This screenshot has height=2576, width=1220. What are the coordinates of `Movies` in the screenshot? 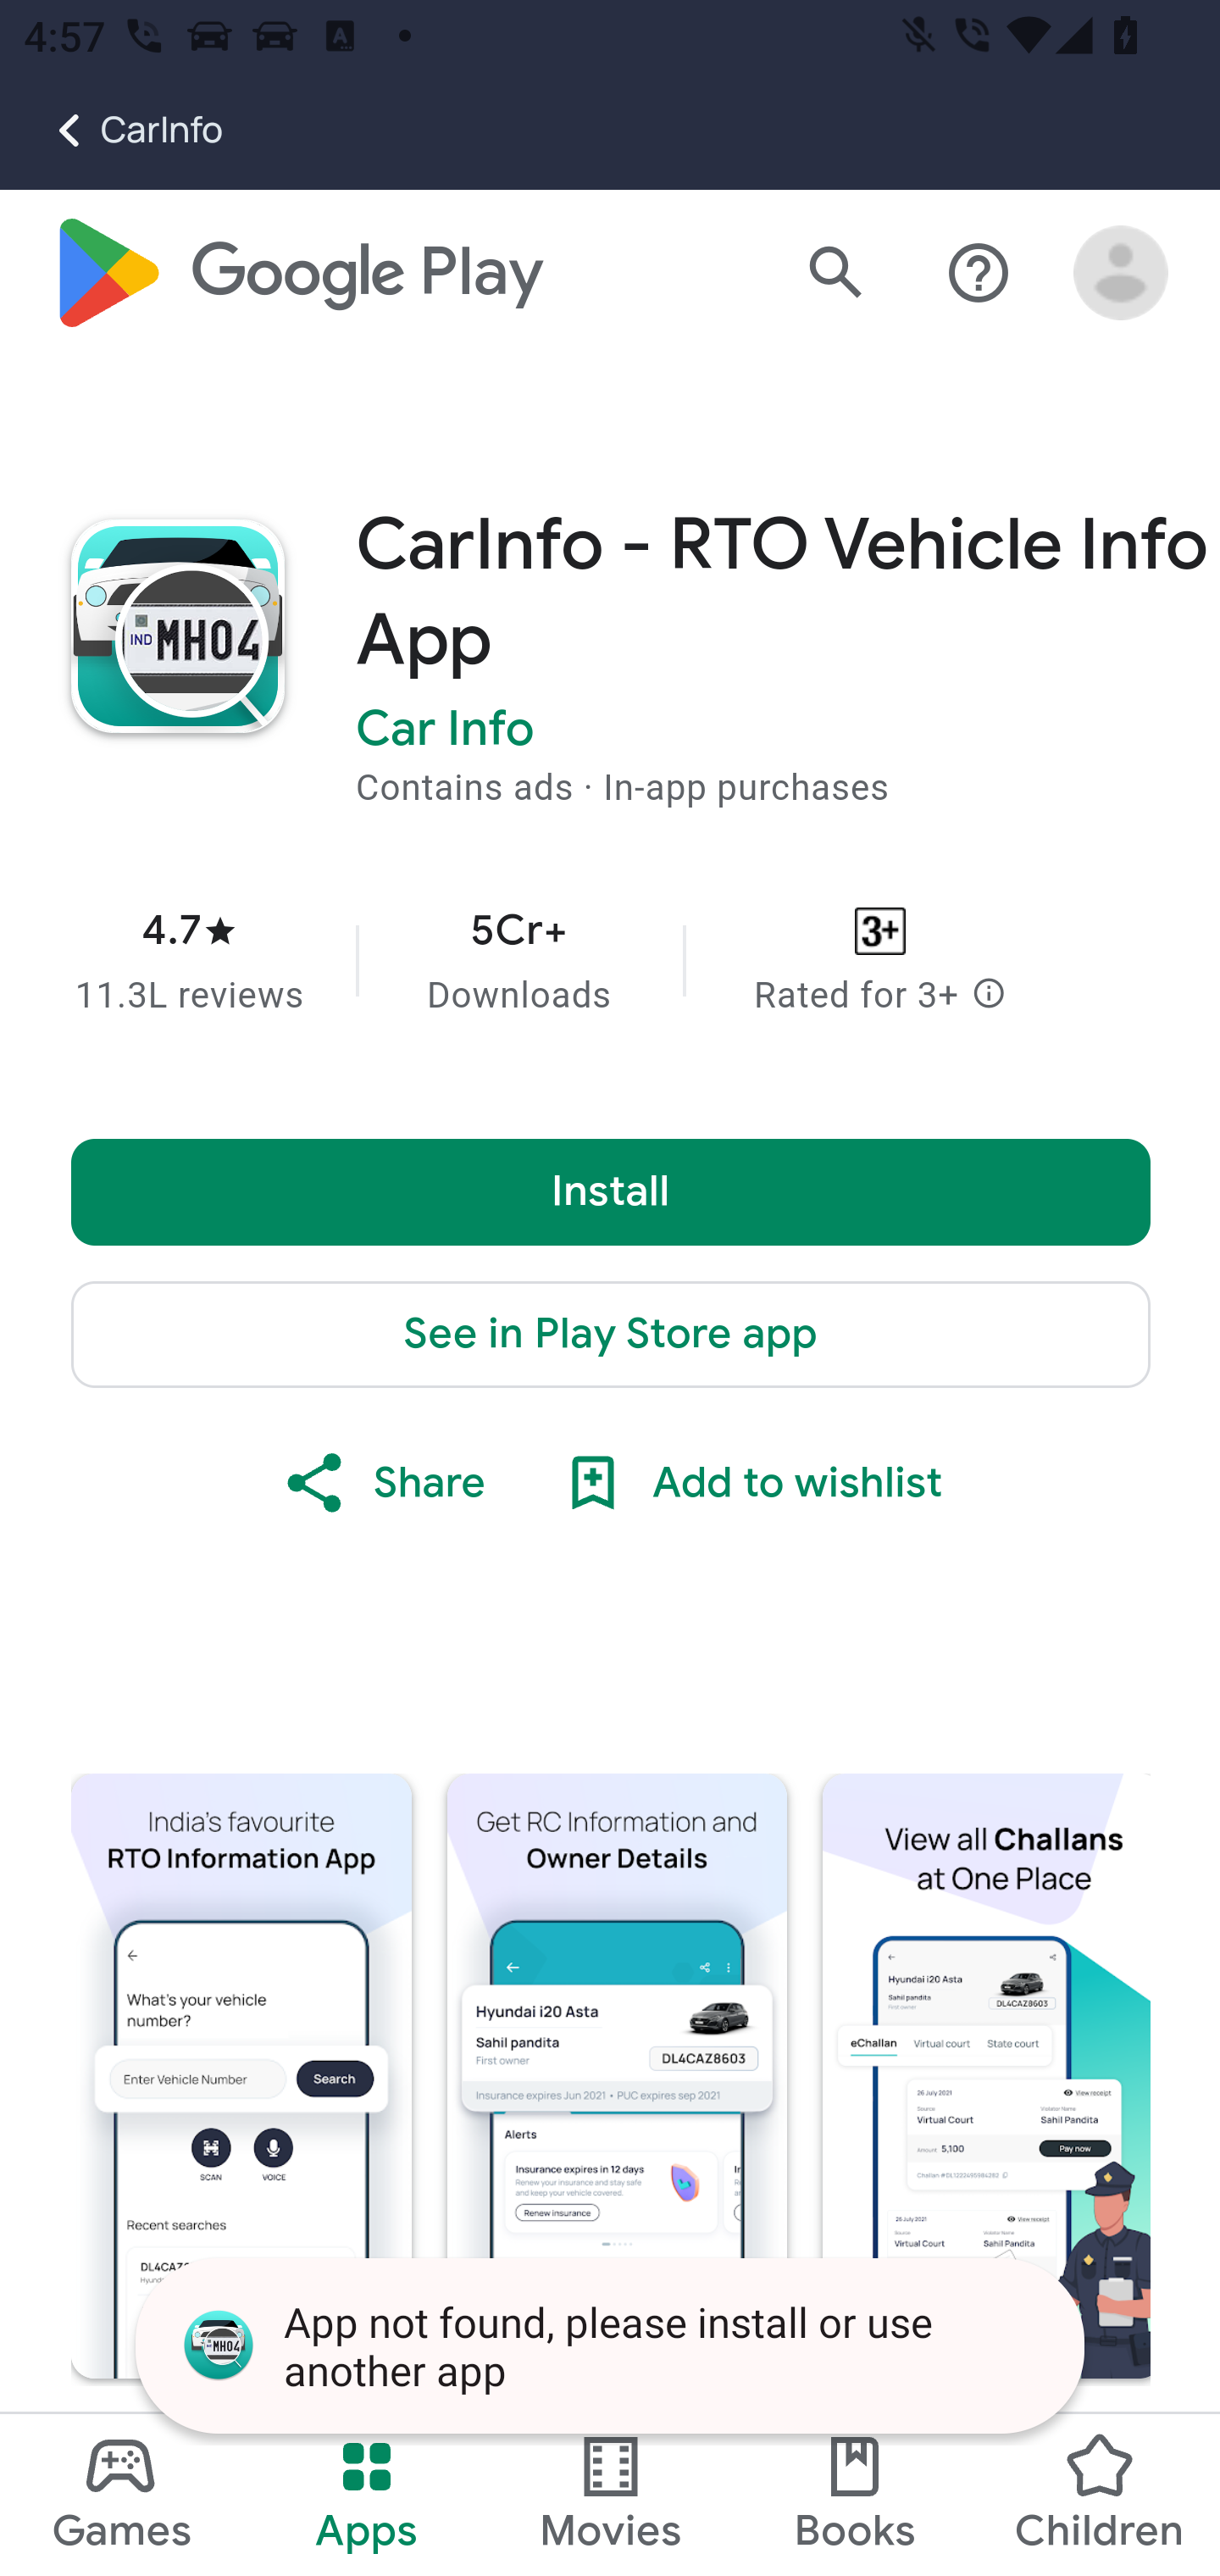 It's located at (611, 2495).